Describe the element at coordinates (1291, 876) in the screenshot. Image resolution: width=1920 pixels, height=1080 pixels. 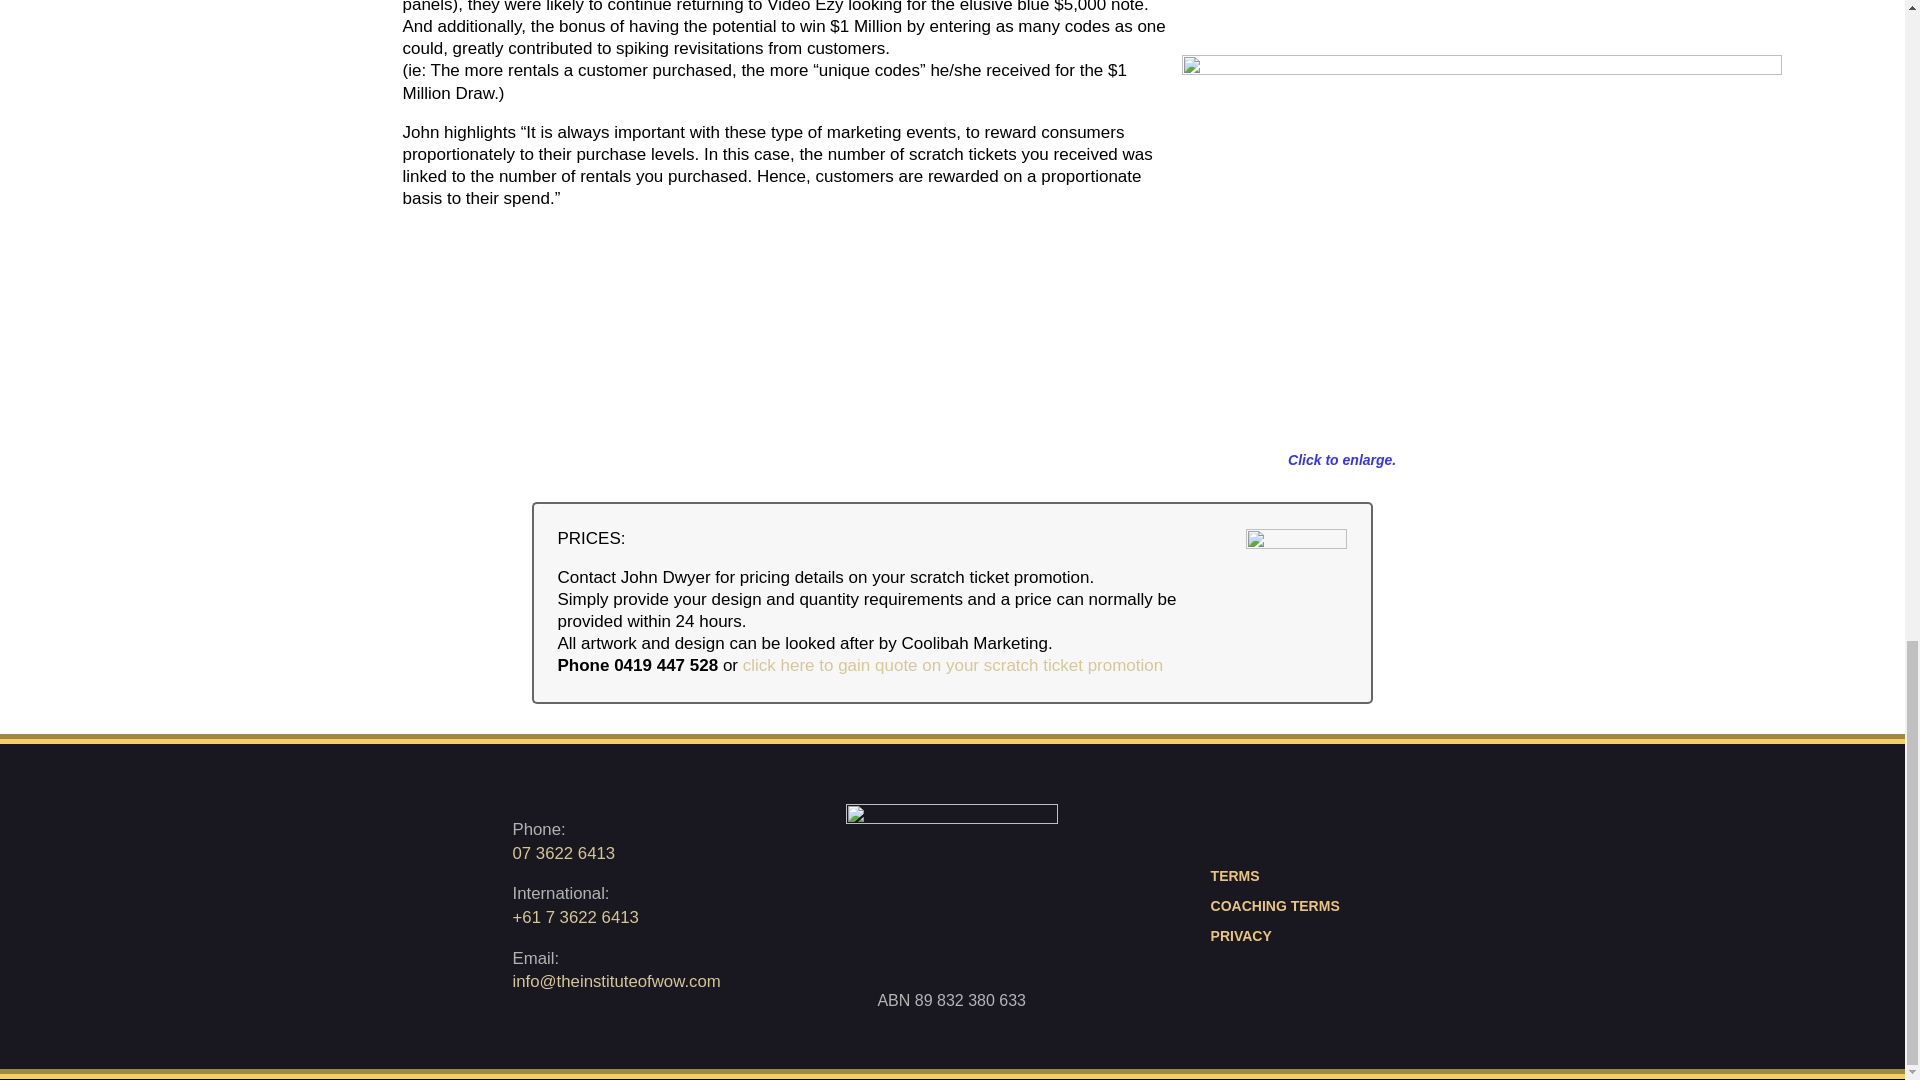
I see `TERMS` at that location.